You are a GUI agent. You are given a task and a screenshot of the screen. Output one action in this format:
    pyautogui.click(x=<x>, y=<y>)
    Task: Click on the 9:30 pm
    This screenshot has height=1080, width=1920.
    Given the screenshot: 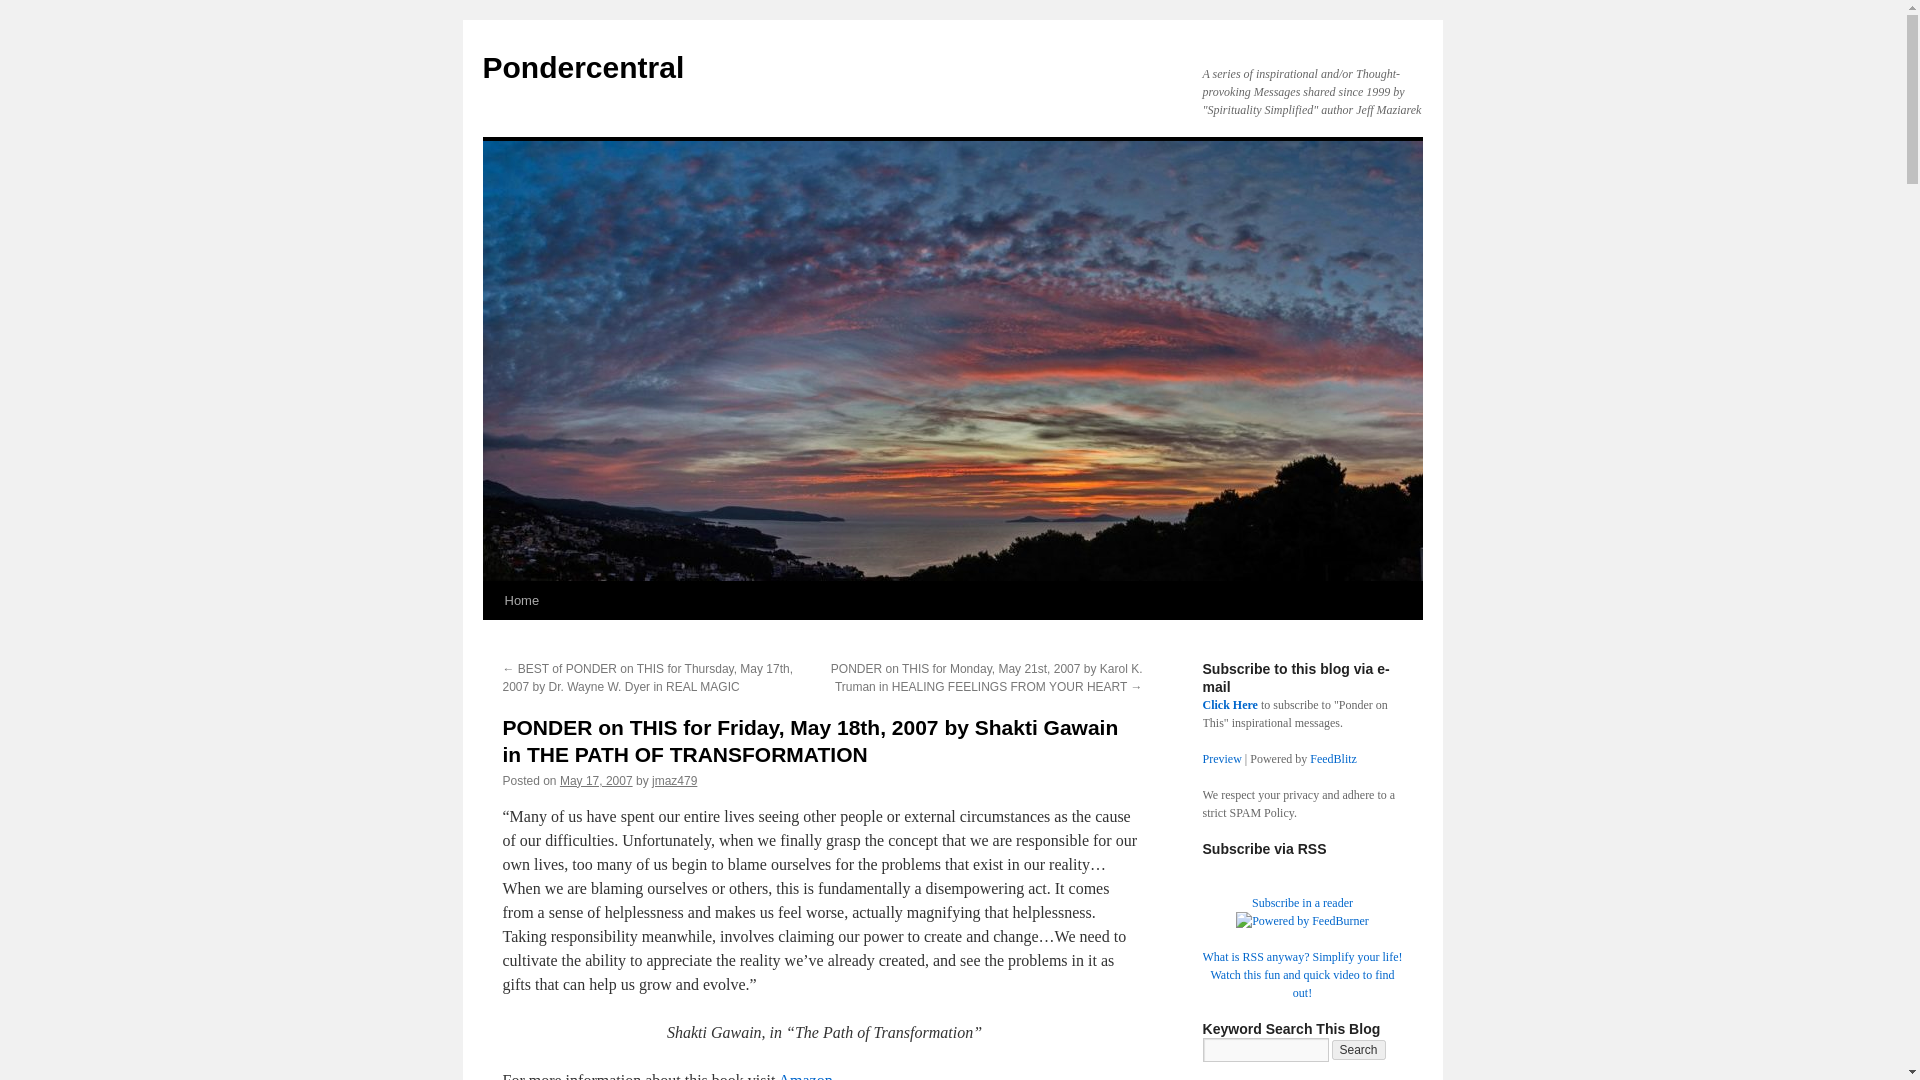 What is the action you would take?
    pyautogui.click(x=596, y=781)
    